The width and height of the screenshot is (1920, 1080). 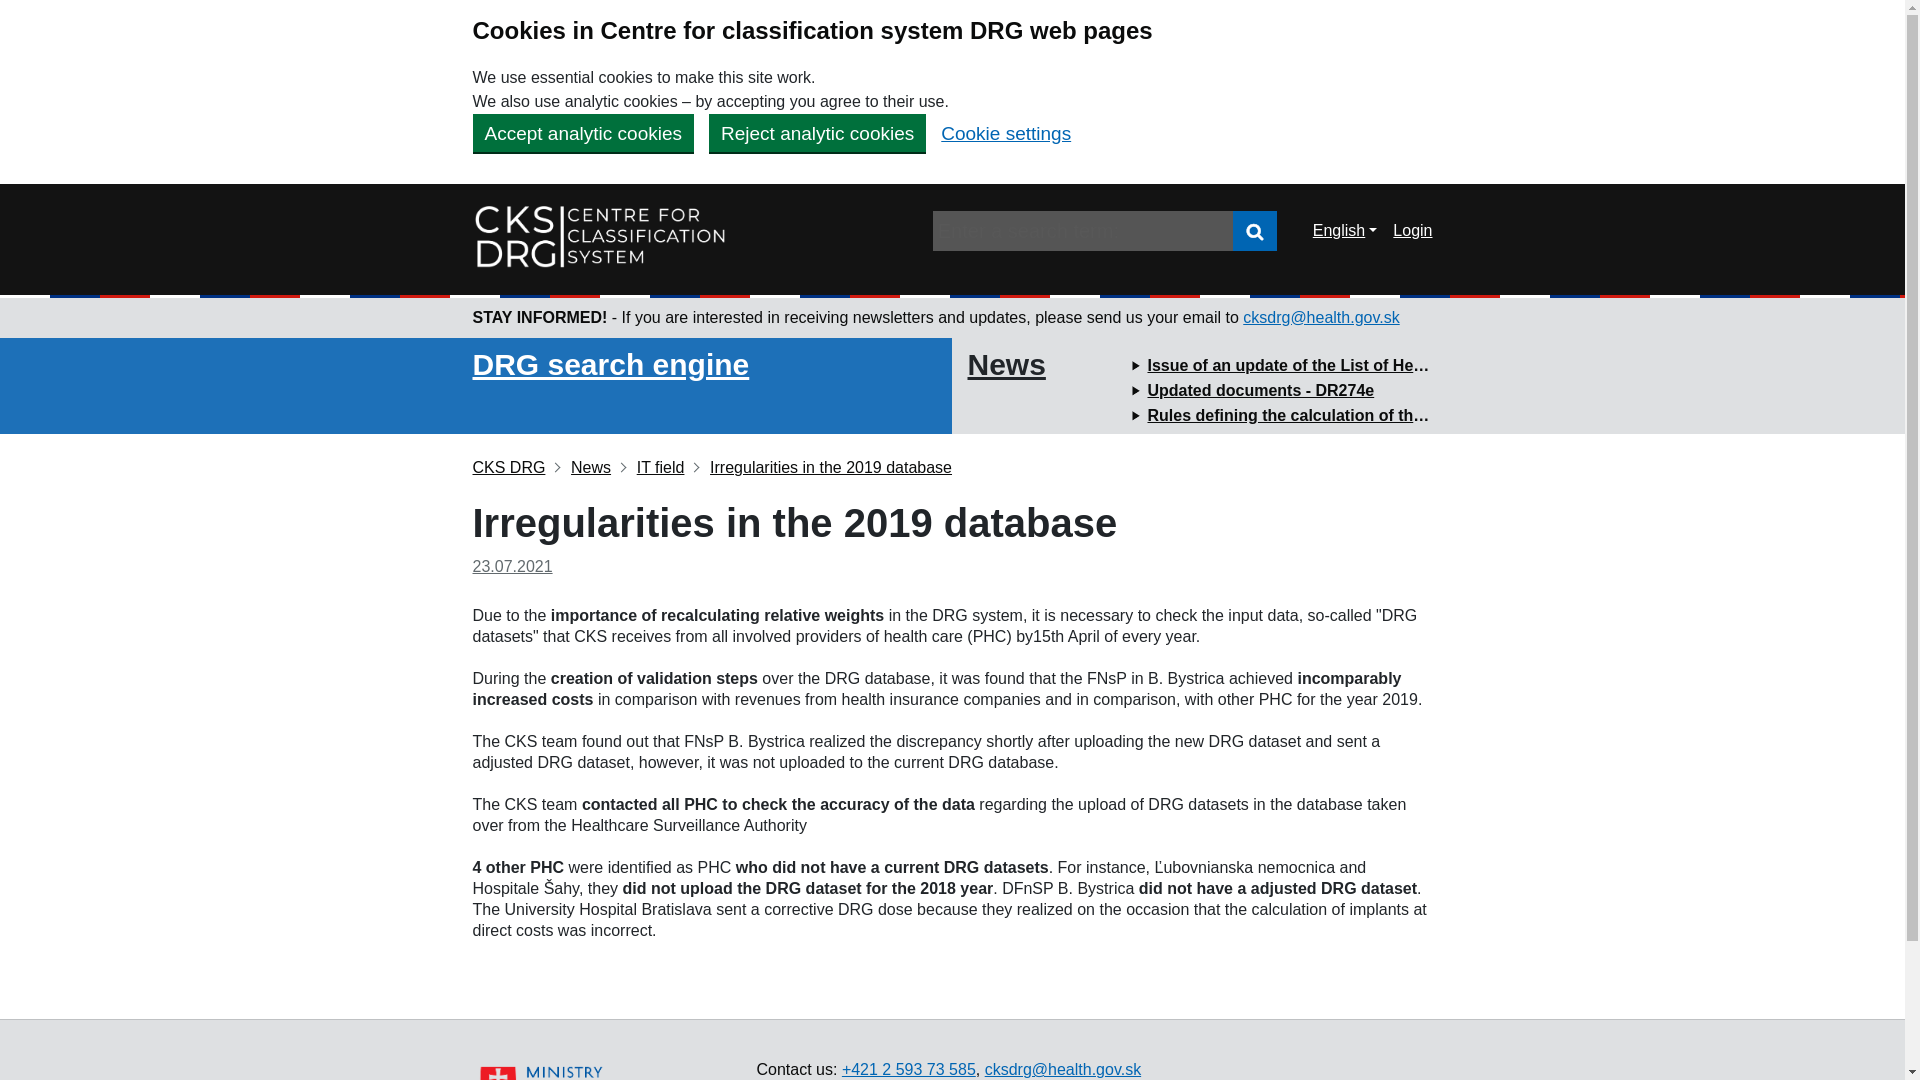 What do you see at coordinates (508, 468) in the screenshot?
I see `CKS DRG` at bounding box center [508, 468].